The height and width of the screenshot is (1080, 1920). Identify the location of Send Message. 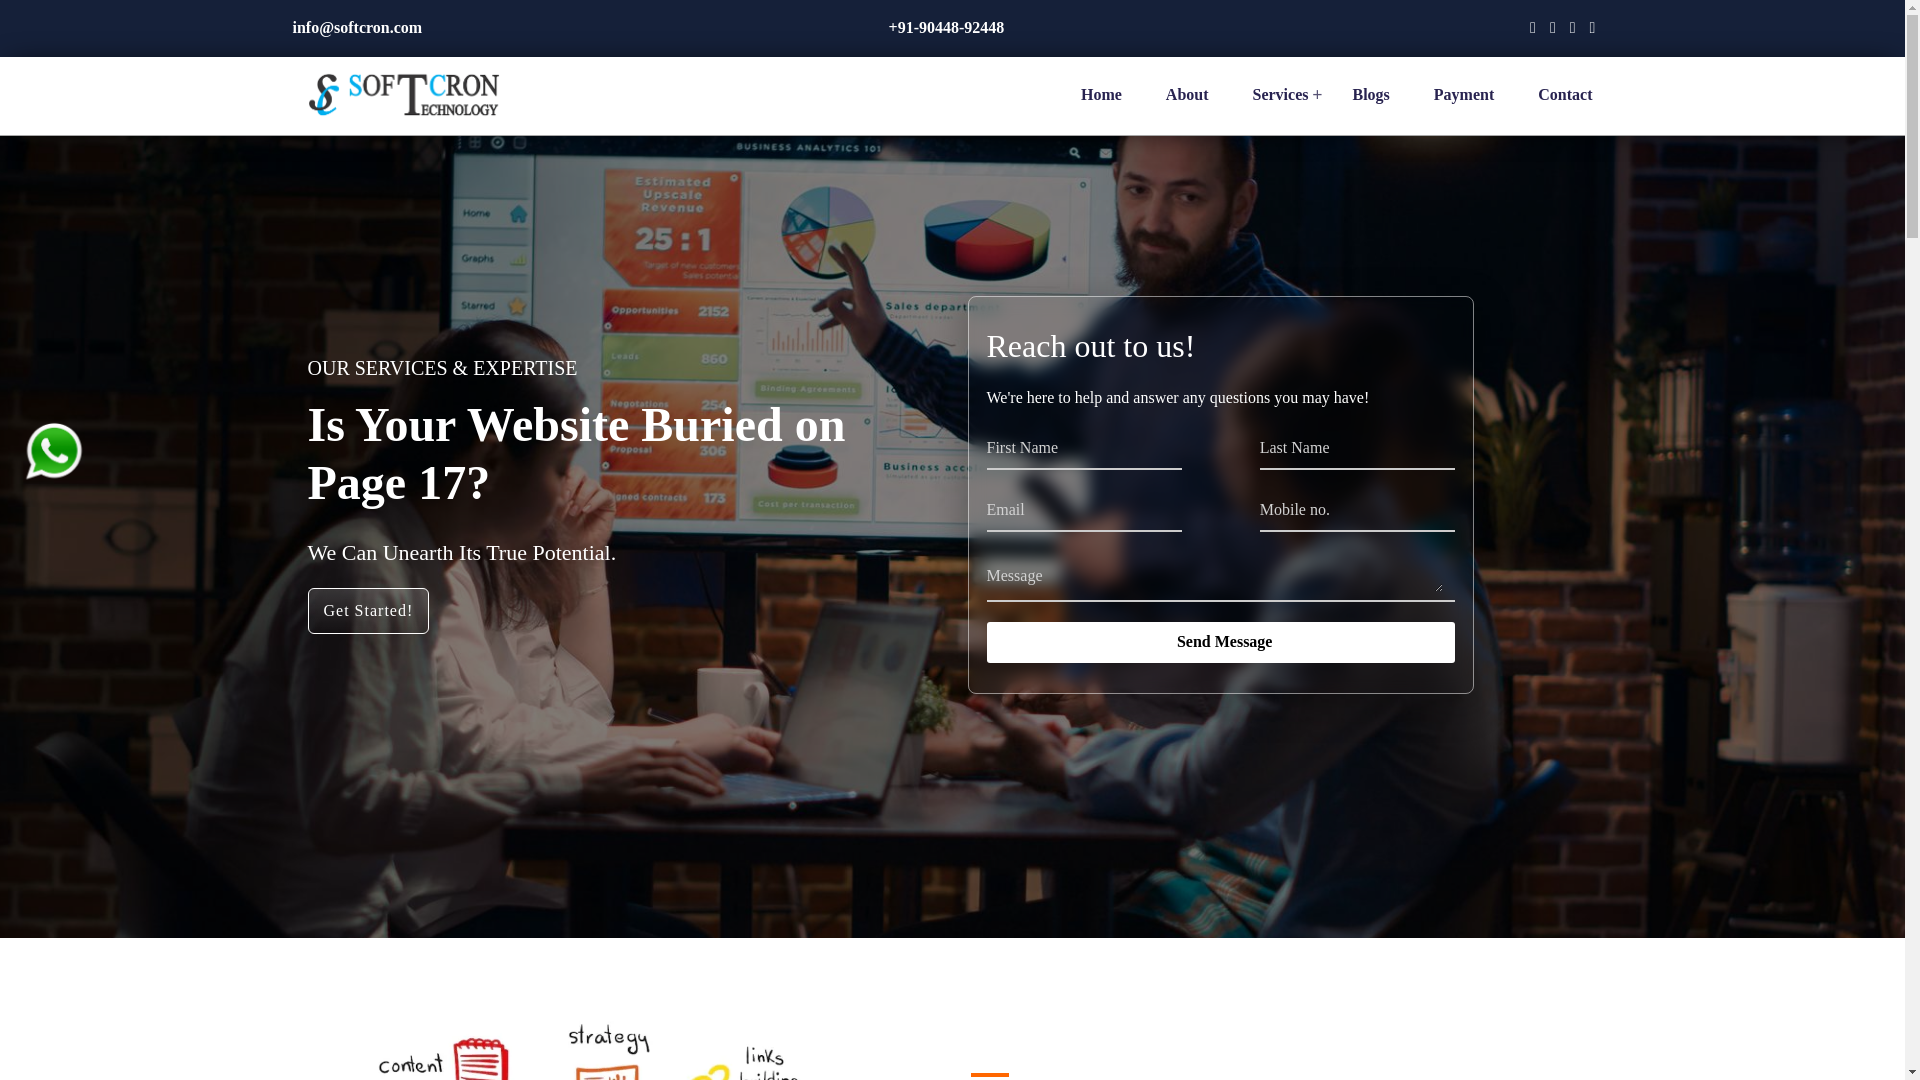
(1220, 642).